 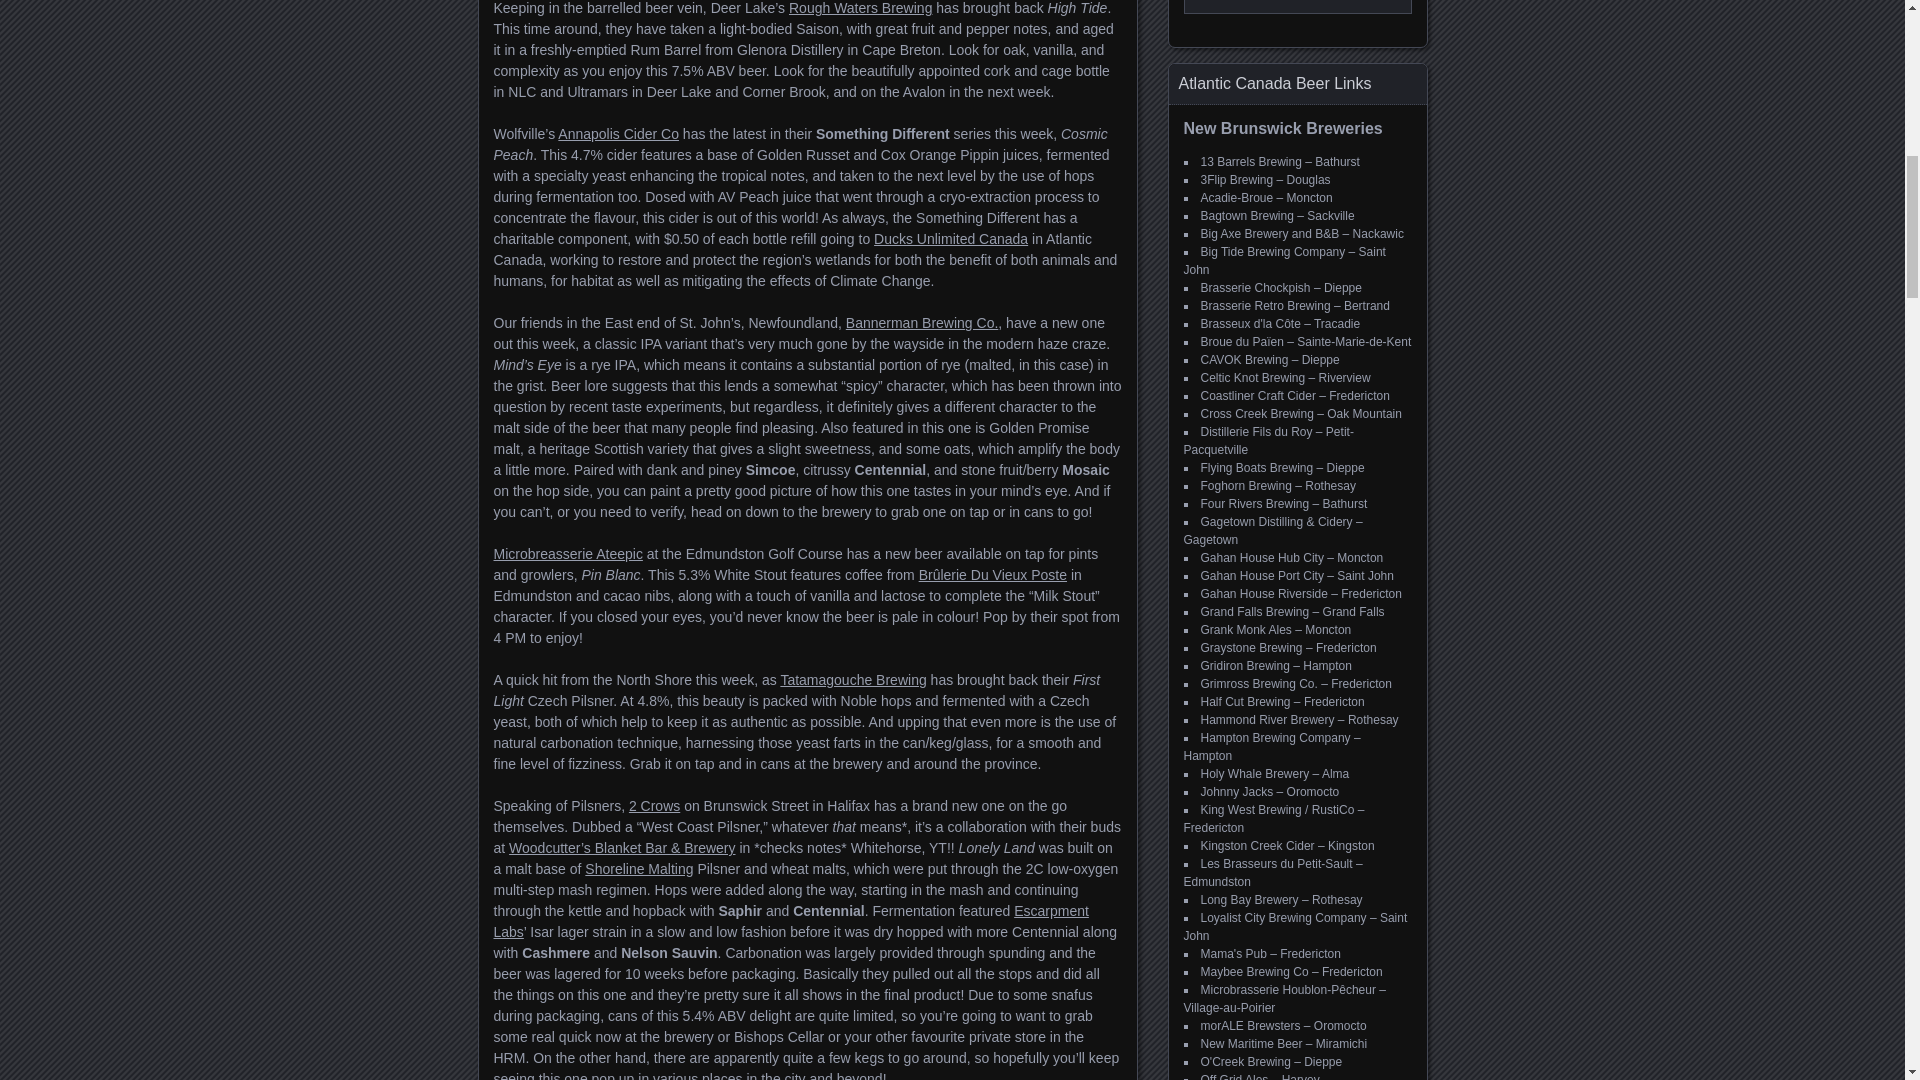 What do you see at coordinates (654, 806) in the screenshot?
I see `2 Crows` at bounding box center [654, 806].